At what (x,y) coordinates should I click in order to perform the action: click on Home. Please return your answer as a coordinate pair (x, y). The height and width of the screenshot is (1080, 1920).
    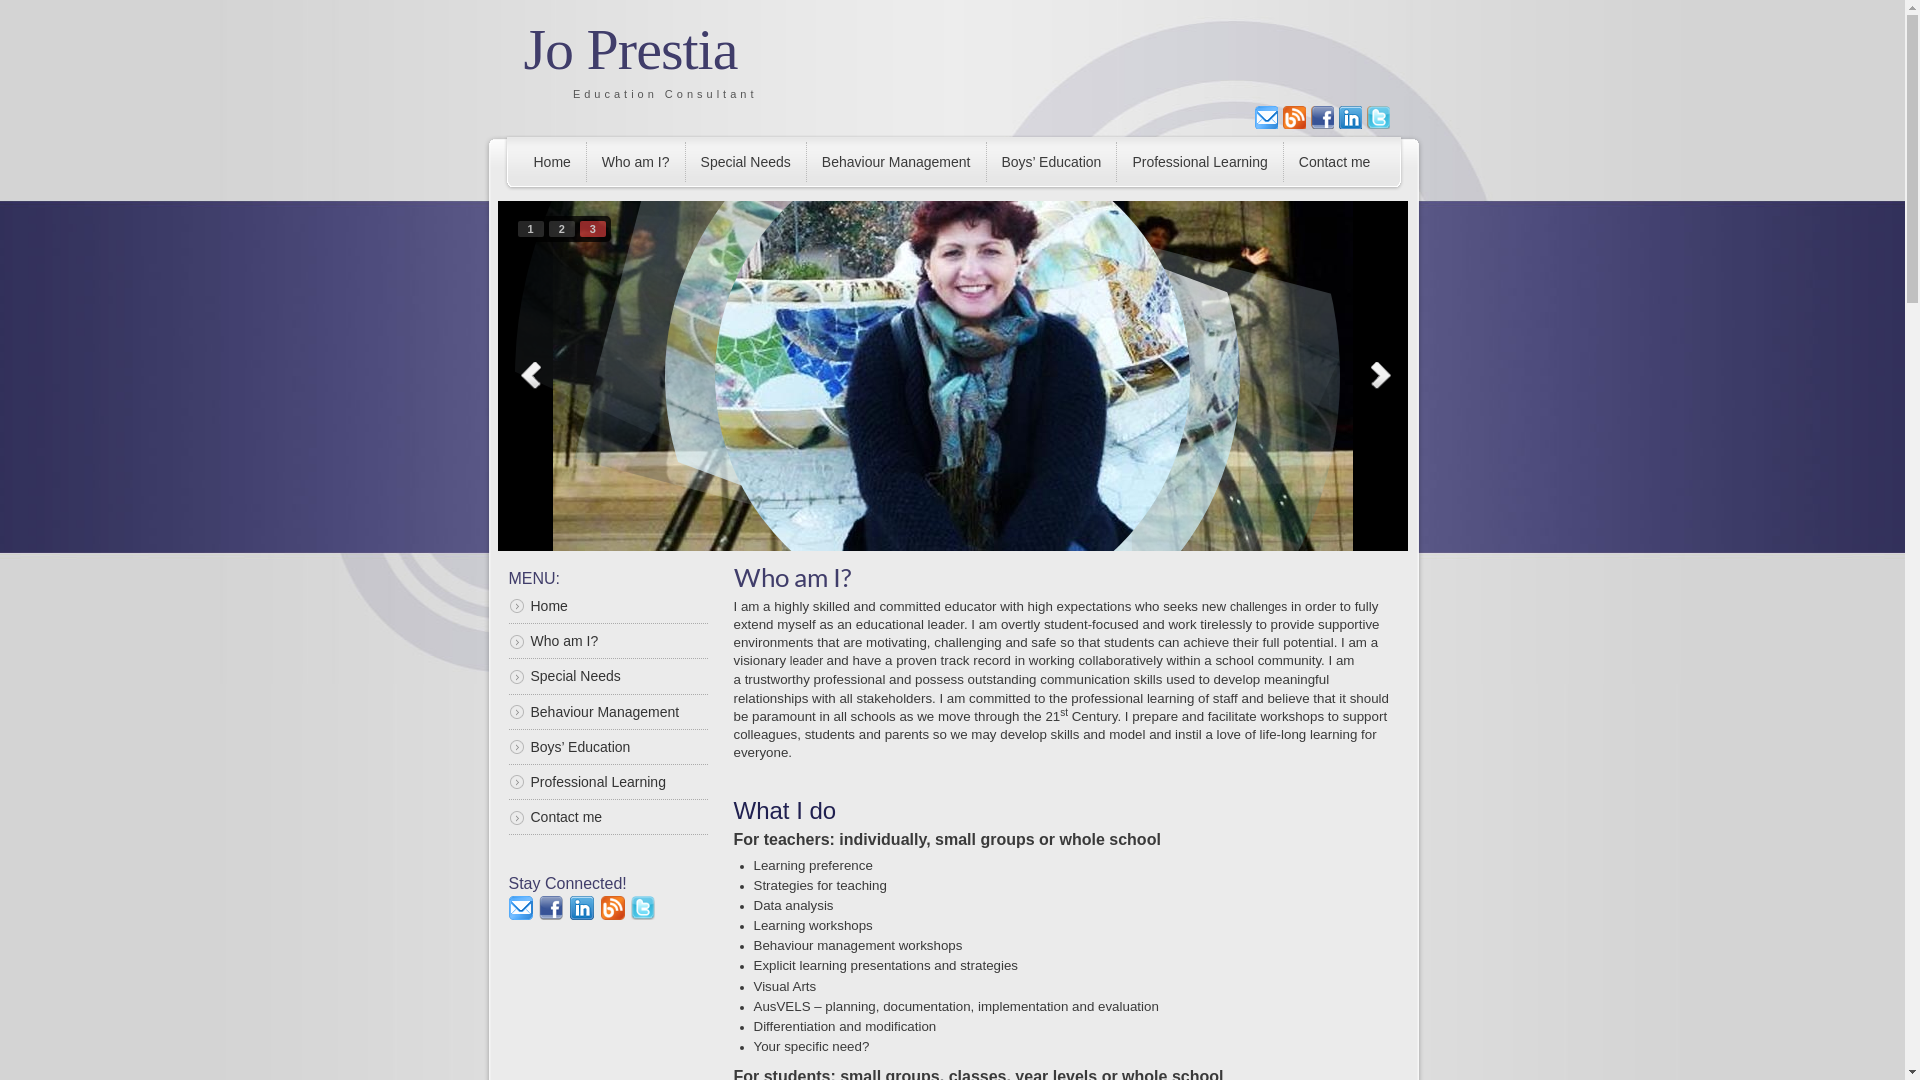
    Looking at the image, I should click on (552, 162).